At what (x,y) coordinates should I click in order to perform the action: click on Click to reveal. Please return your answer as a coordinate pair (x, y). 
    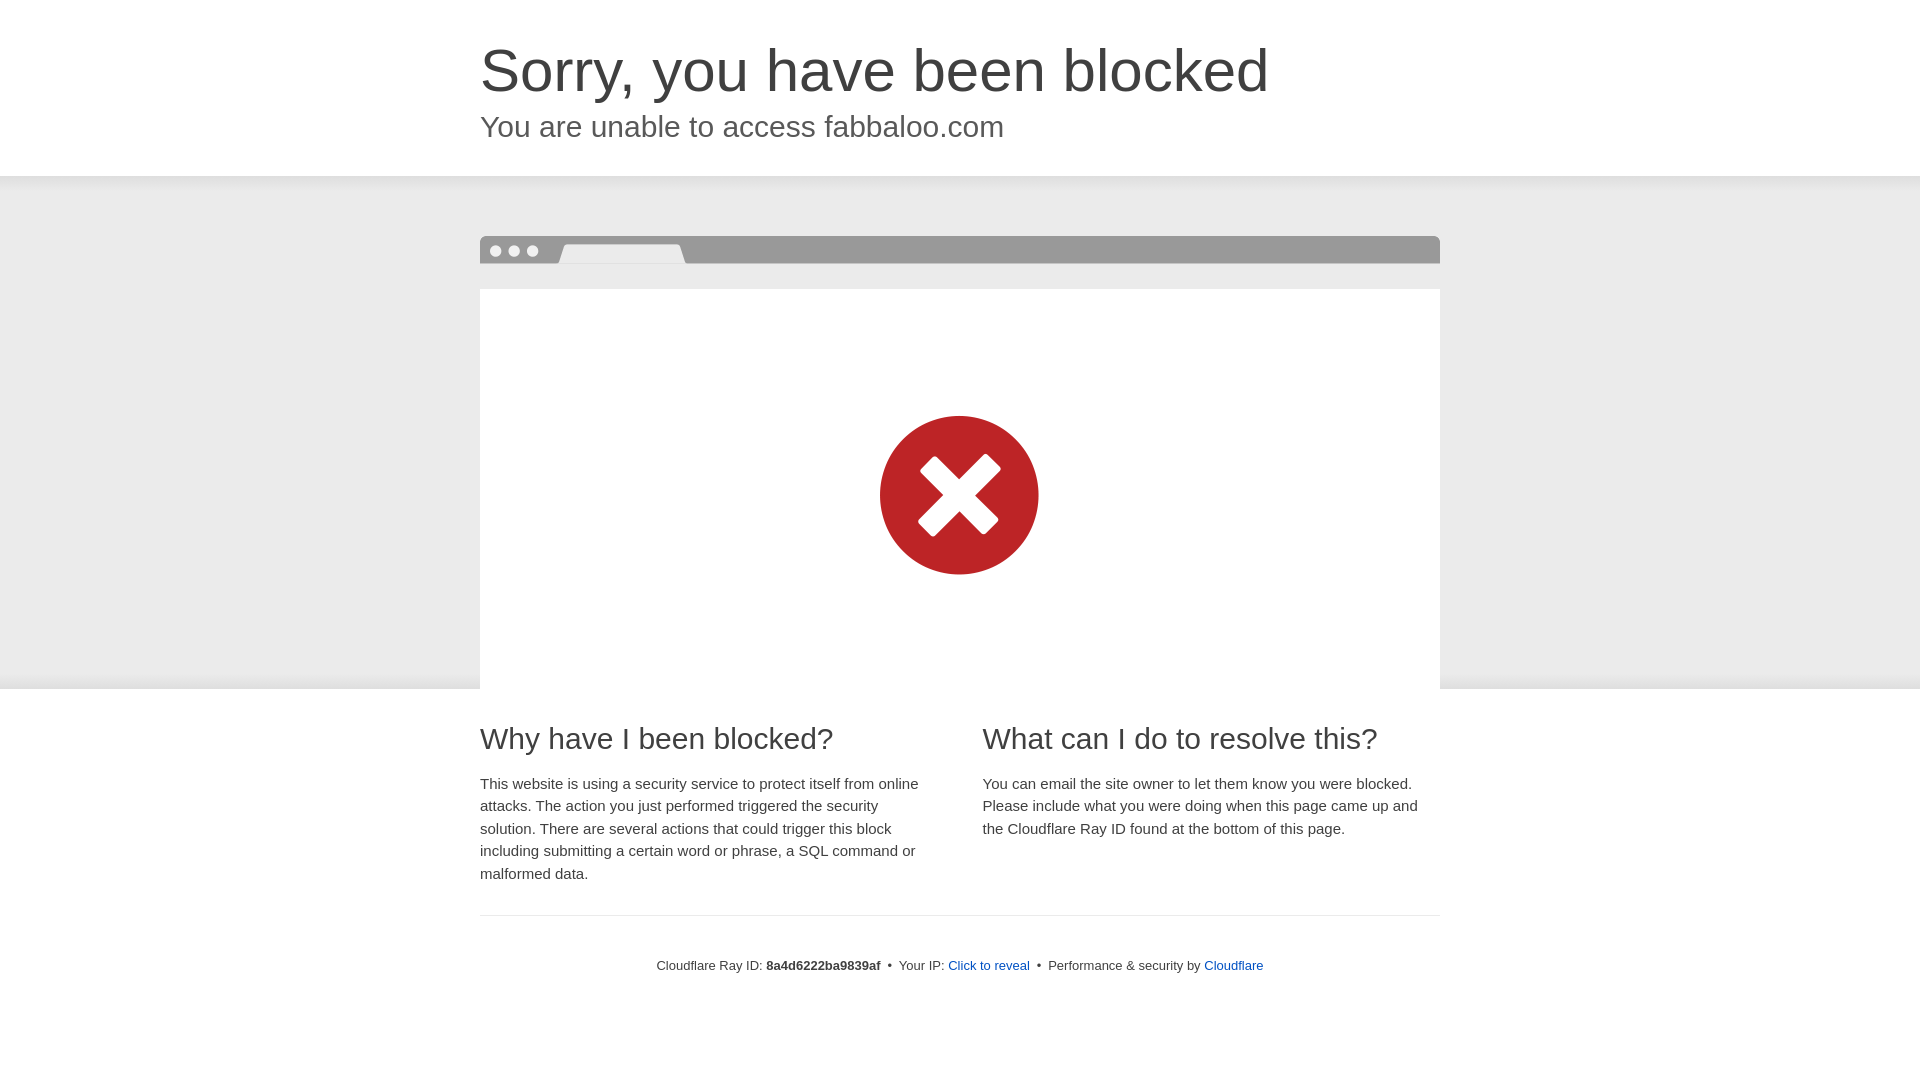
    Looking at the image, I should click on (988, 966).